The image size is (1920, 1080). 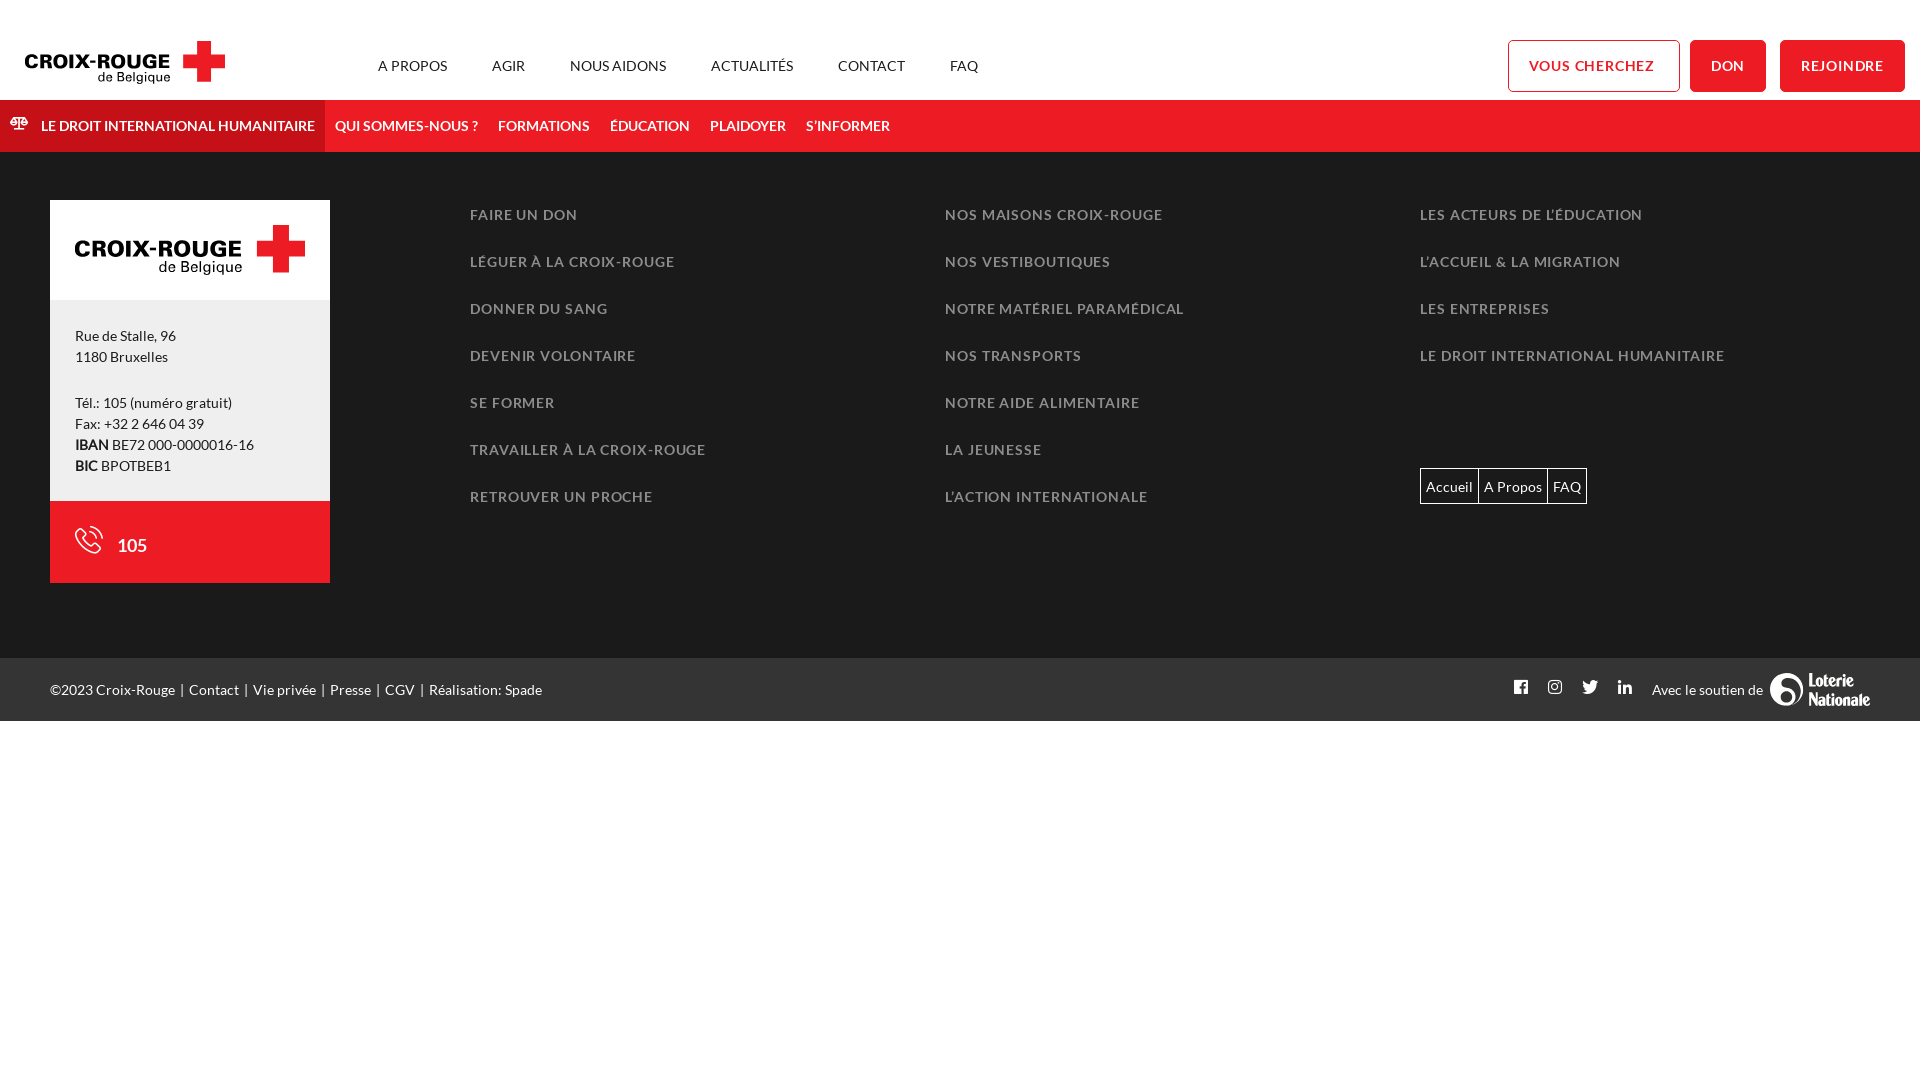 What do you see at coordinates (1485, 308) in the screenshot?
I see `LES ENTREPRISES` at bounding box center [1485, 308].